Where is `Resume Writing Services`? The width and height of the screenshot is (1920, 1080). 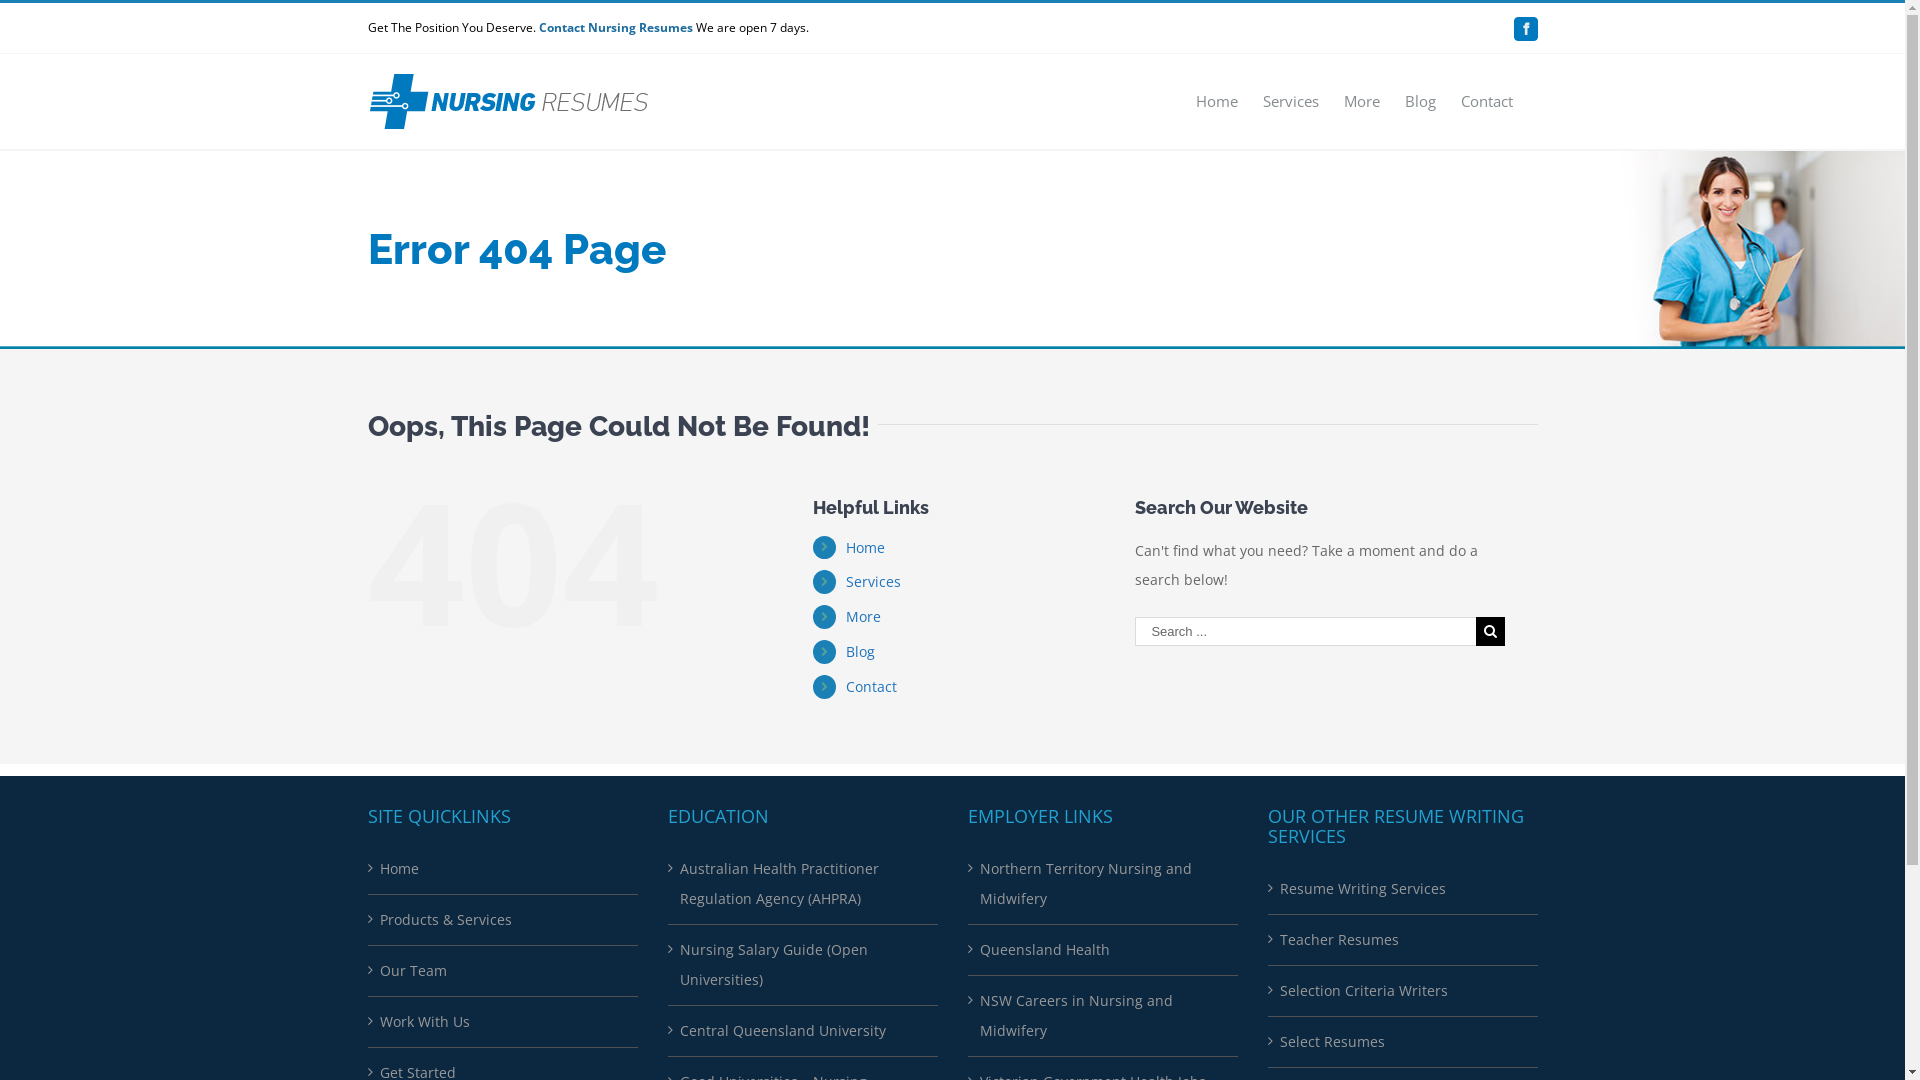 Resume Writing Services is located at coordinates (1404, 889).